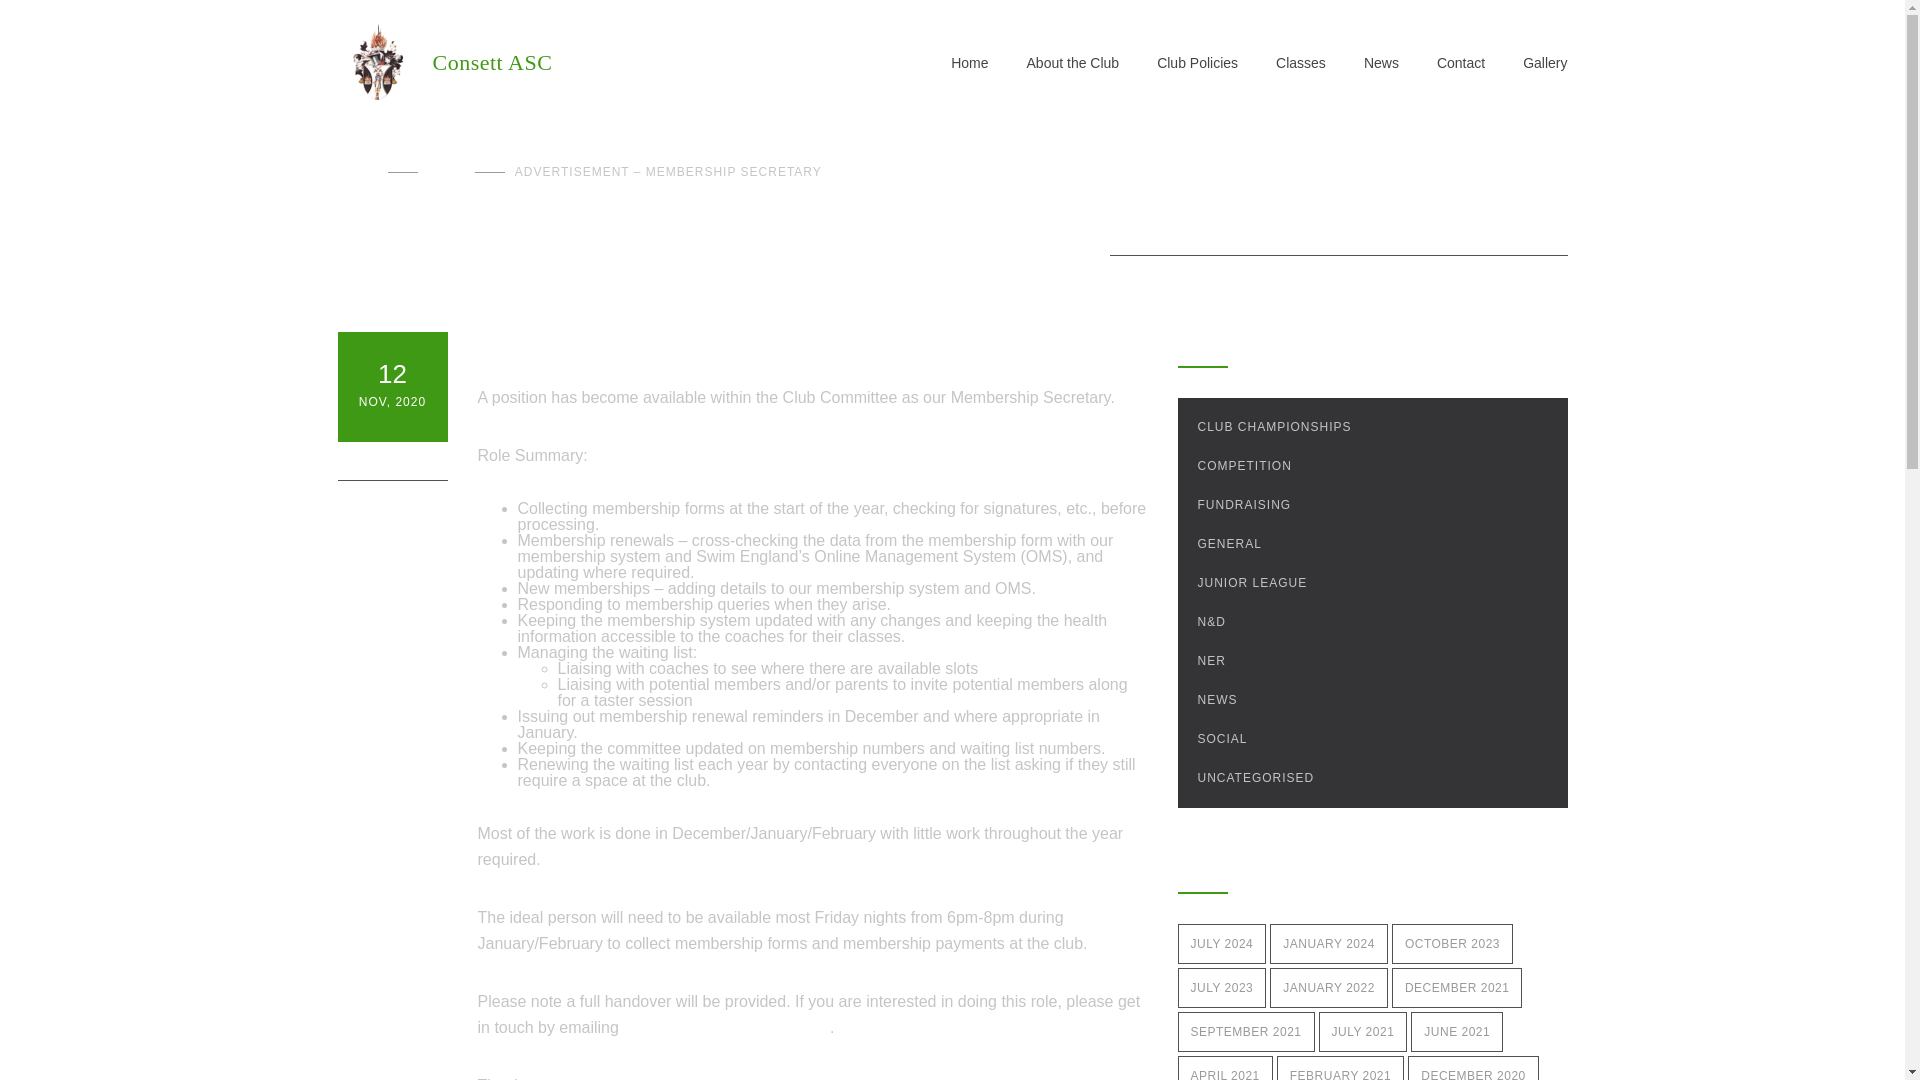  I want to click on Club Policies, so click(1178, 62).